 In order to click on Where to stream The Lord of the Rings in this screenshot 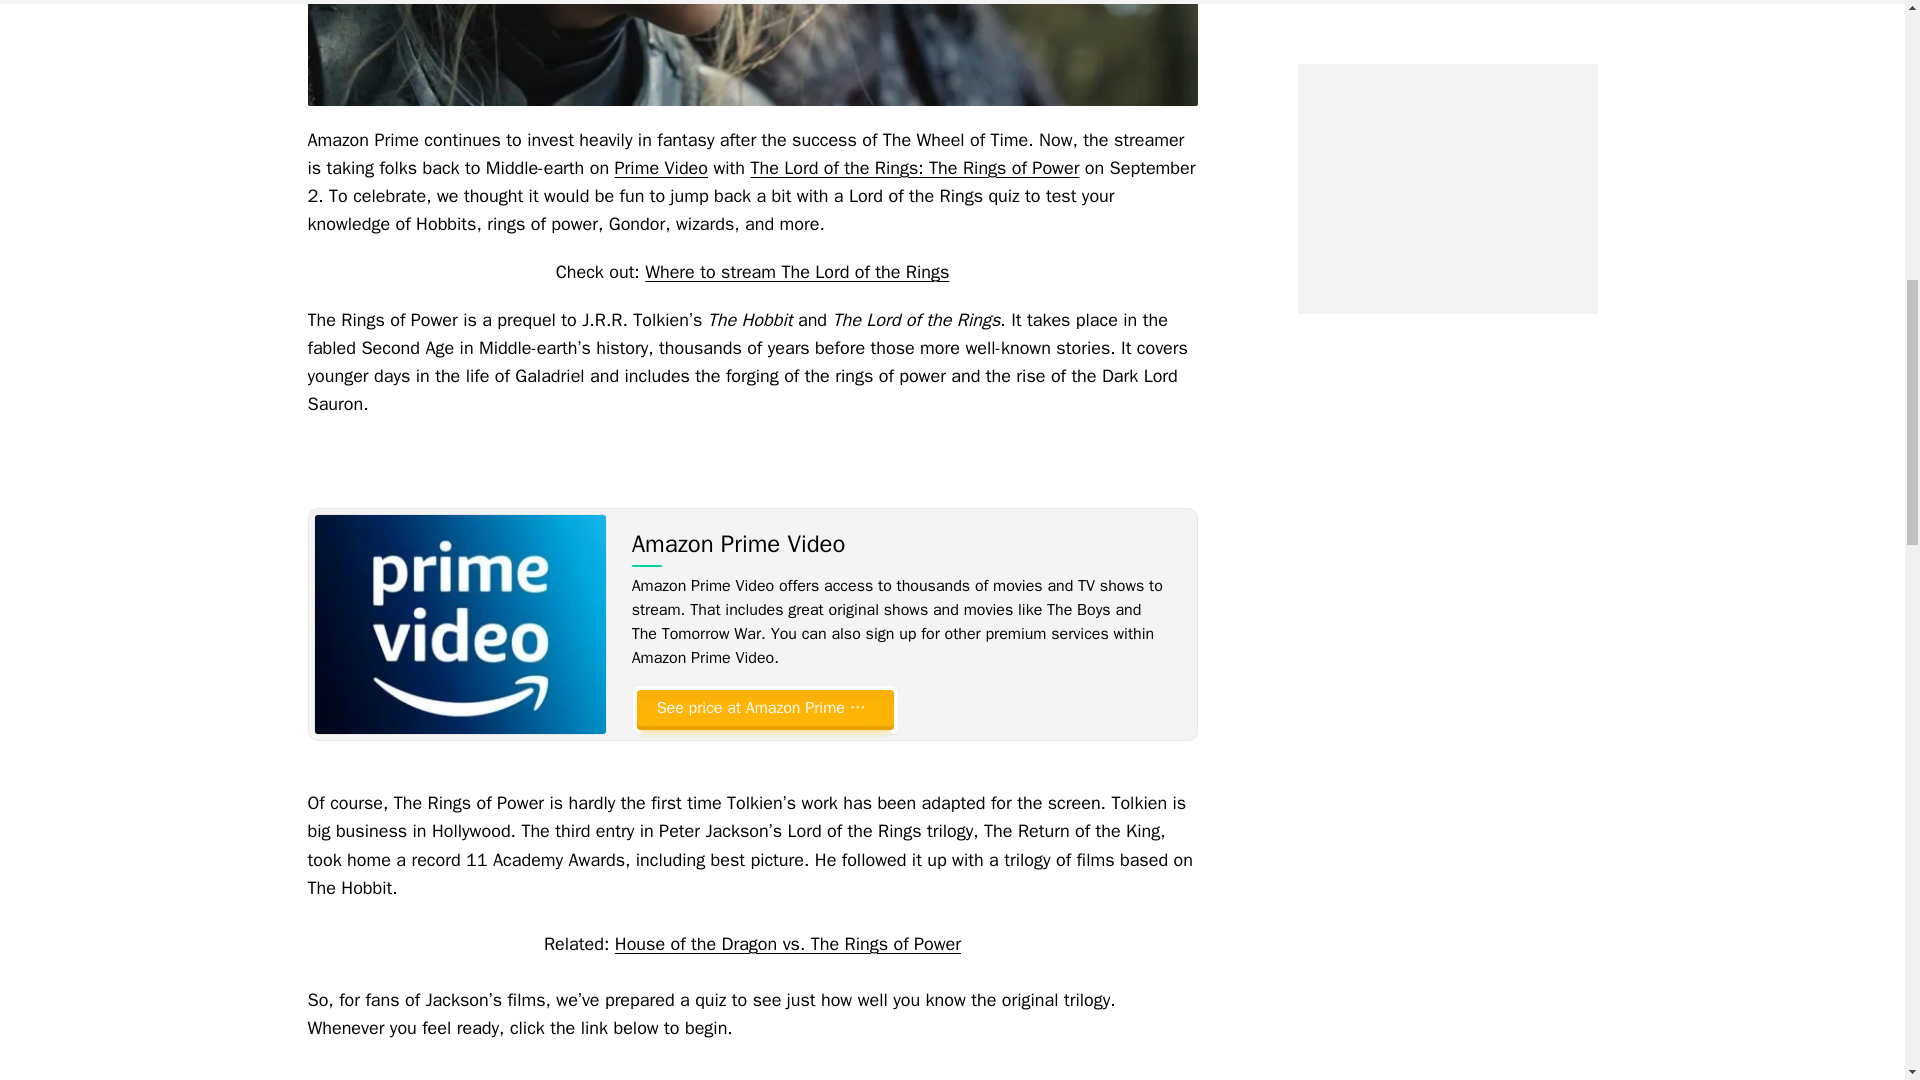, I will do `click(796, 272)`.